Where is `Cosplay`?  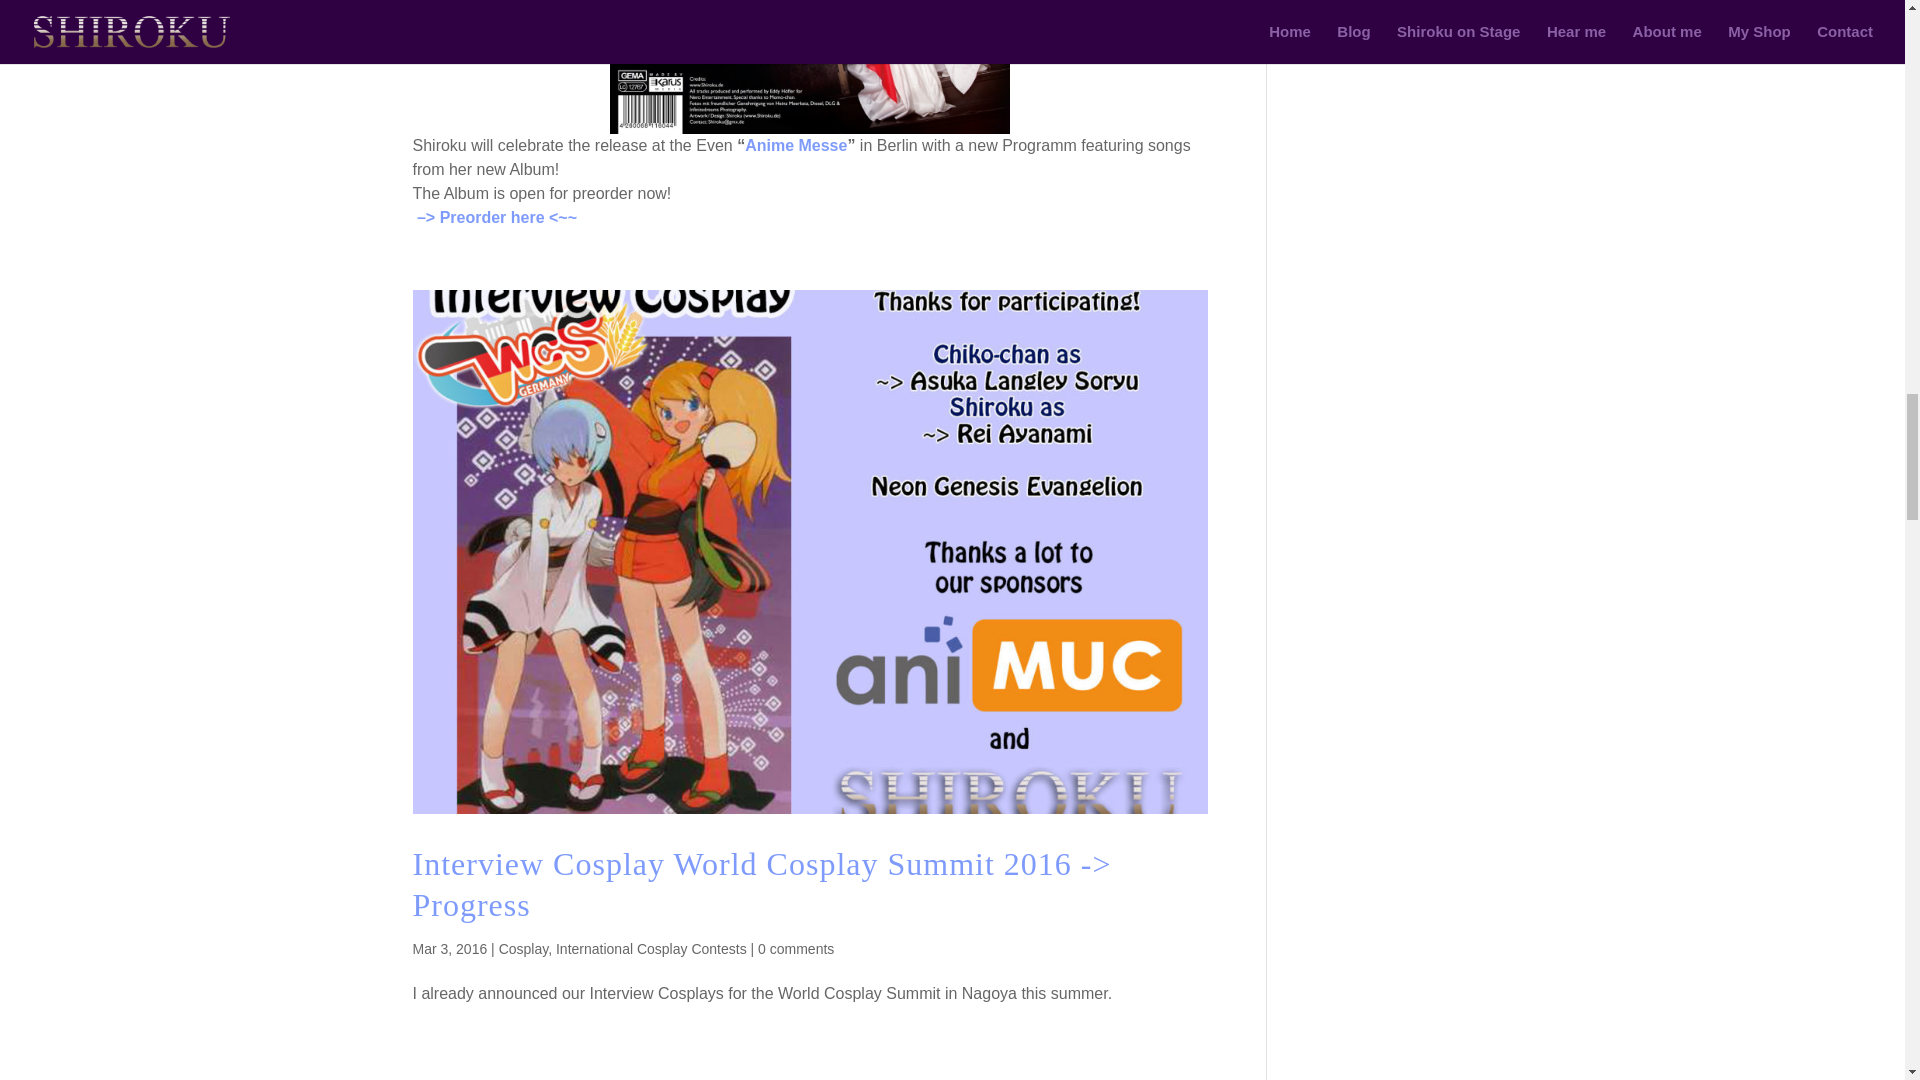 Cosplay is located at coordinates (524, 948).